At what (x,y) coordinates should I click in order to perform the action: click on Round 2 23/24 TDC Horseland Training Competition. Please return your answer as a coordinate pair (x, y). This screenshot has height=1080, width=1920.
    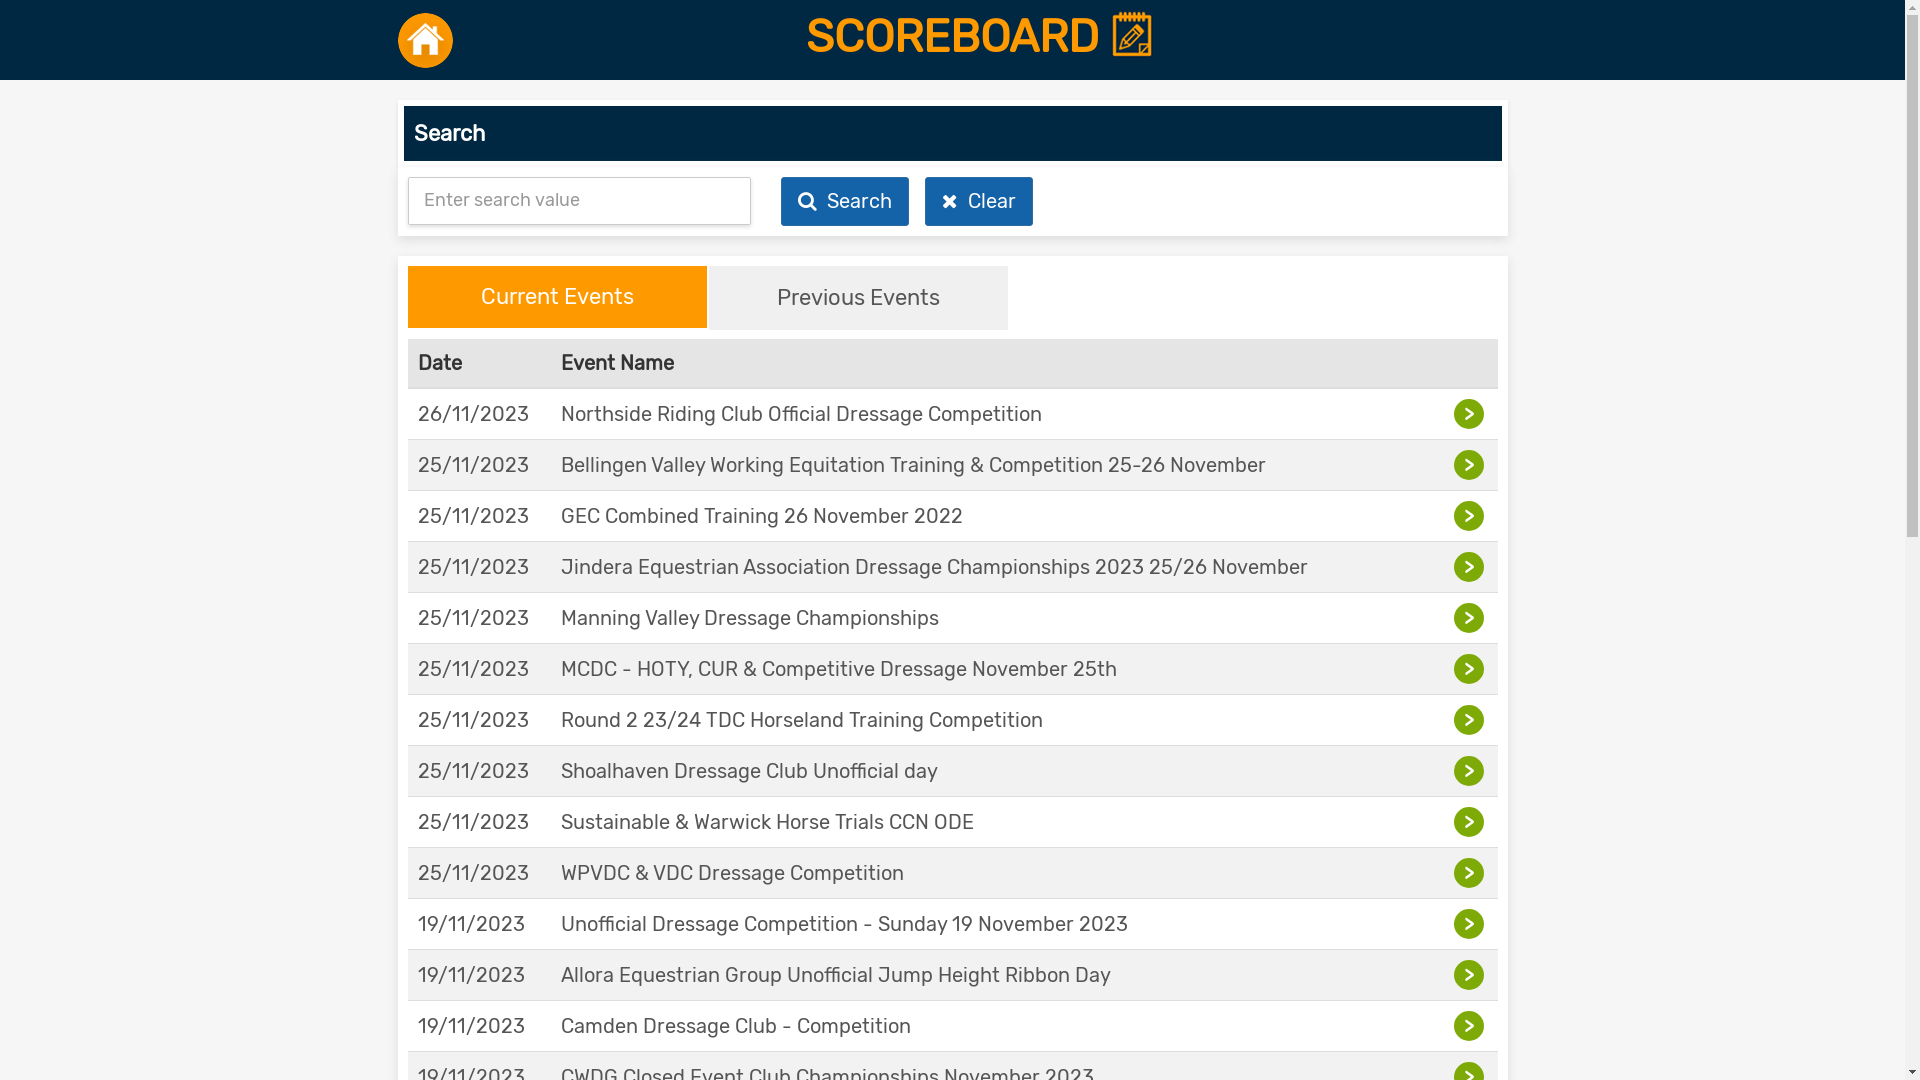
    Looking at the image, I should click on (802, 720).